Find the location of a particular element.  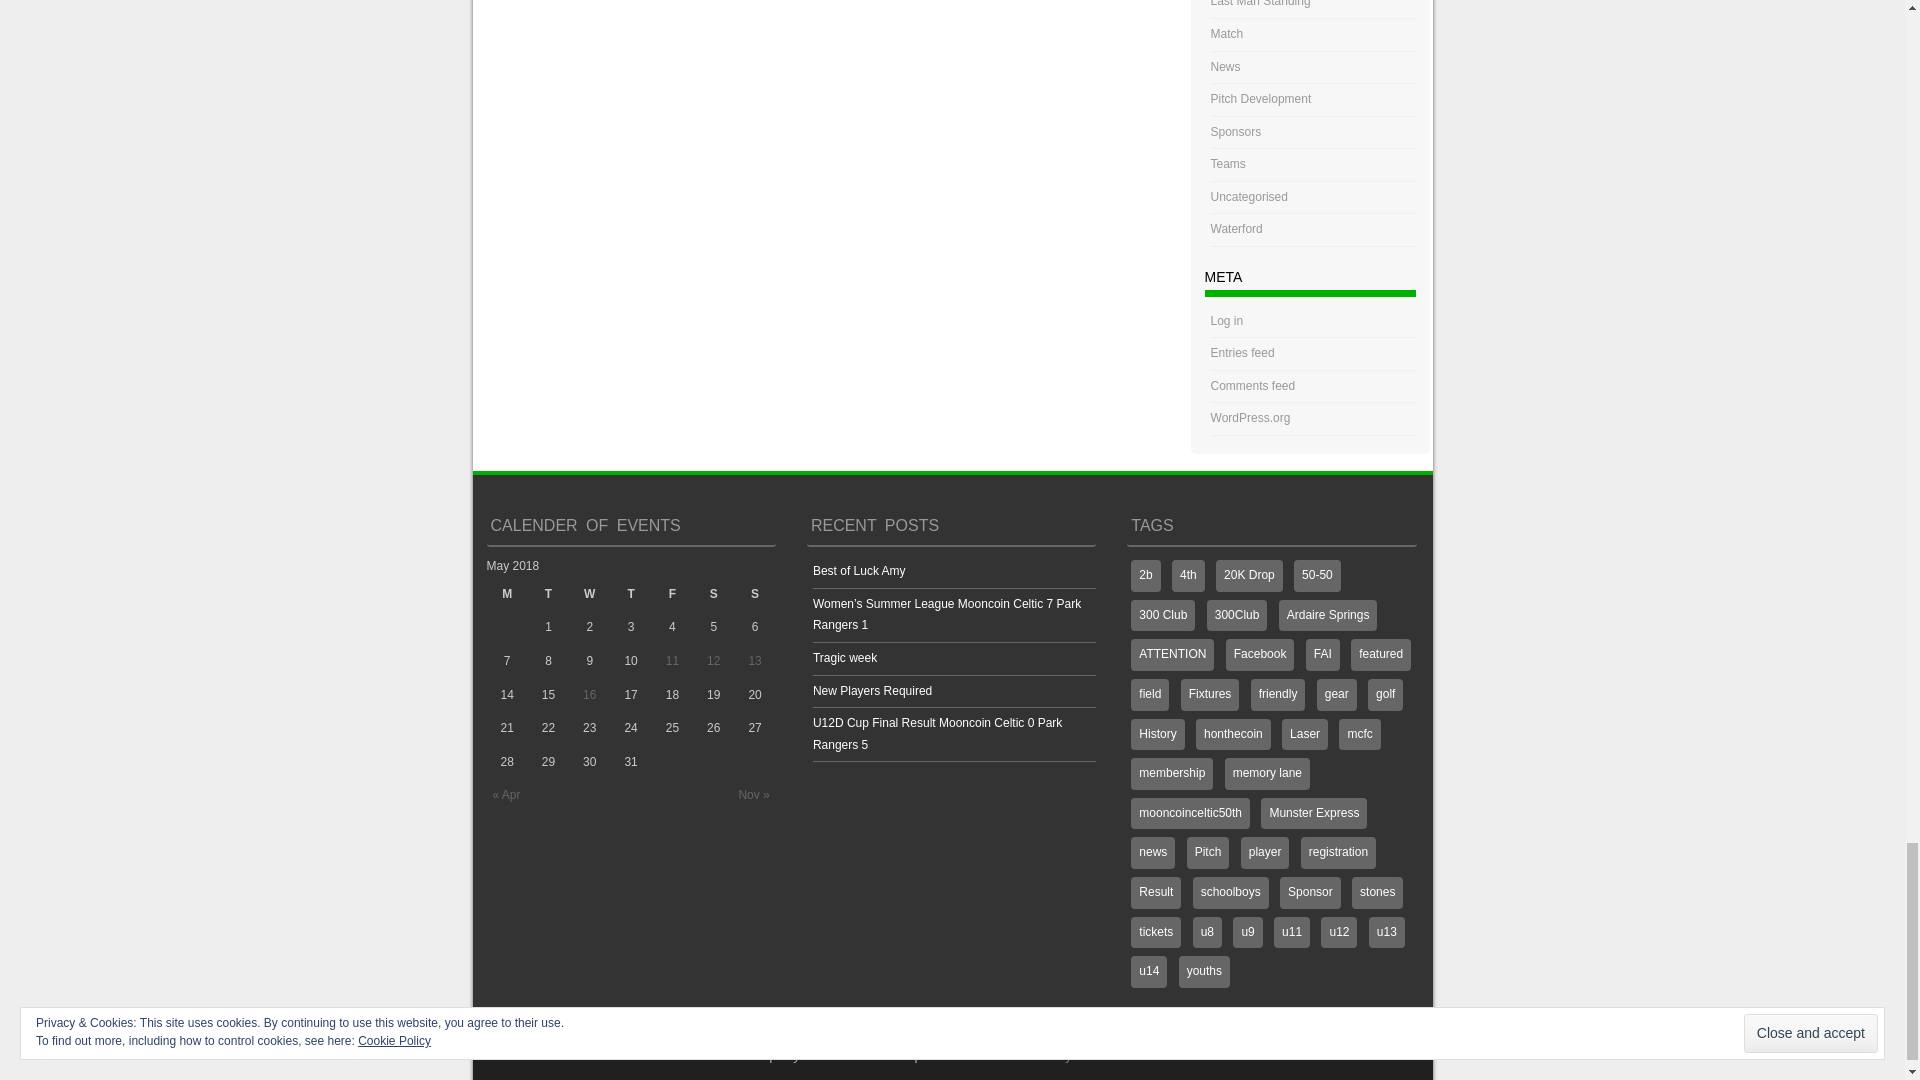

Tuesday is located at coordinates (548, 594).